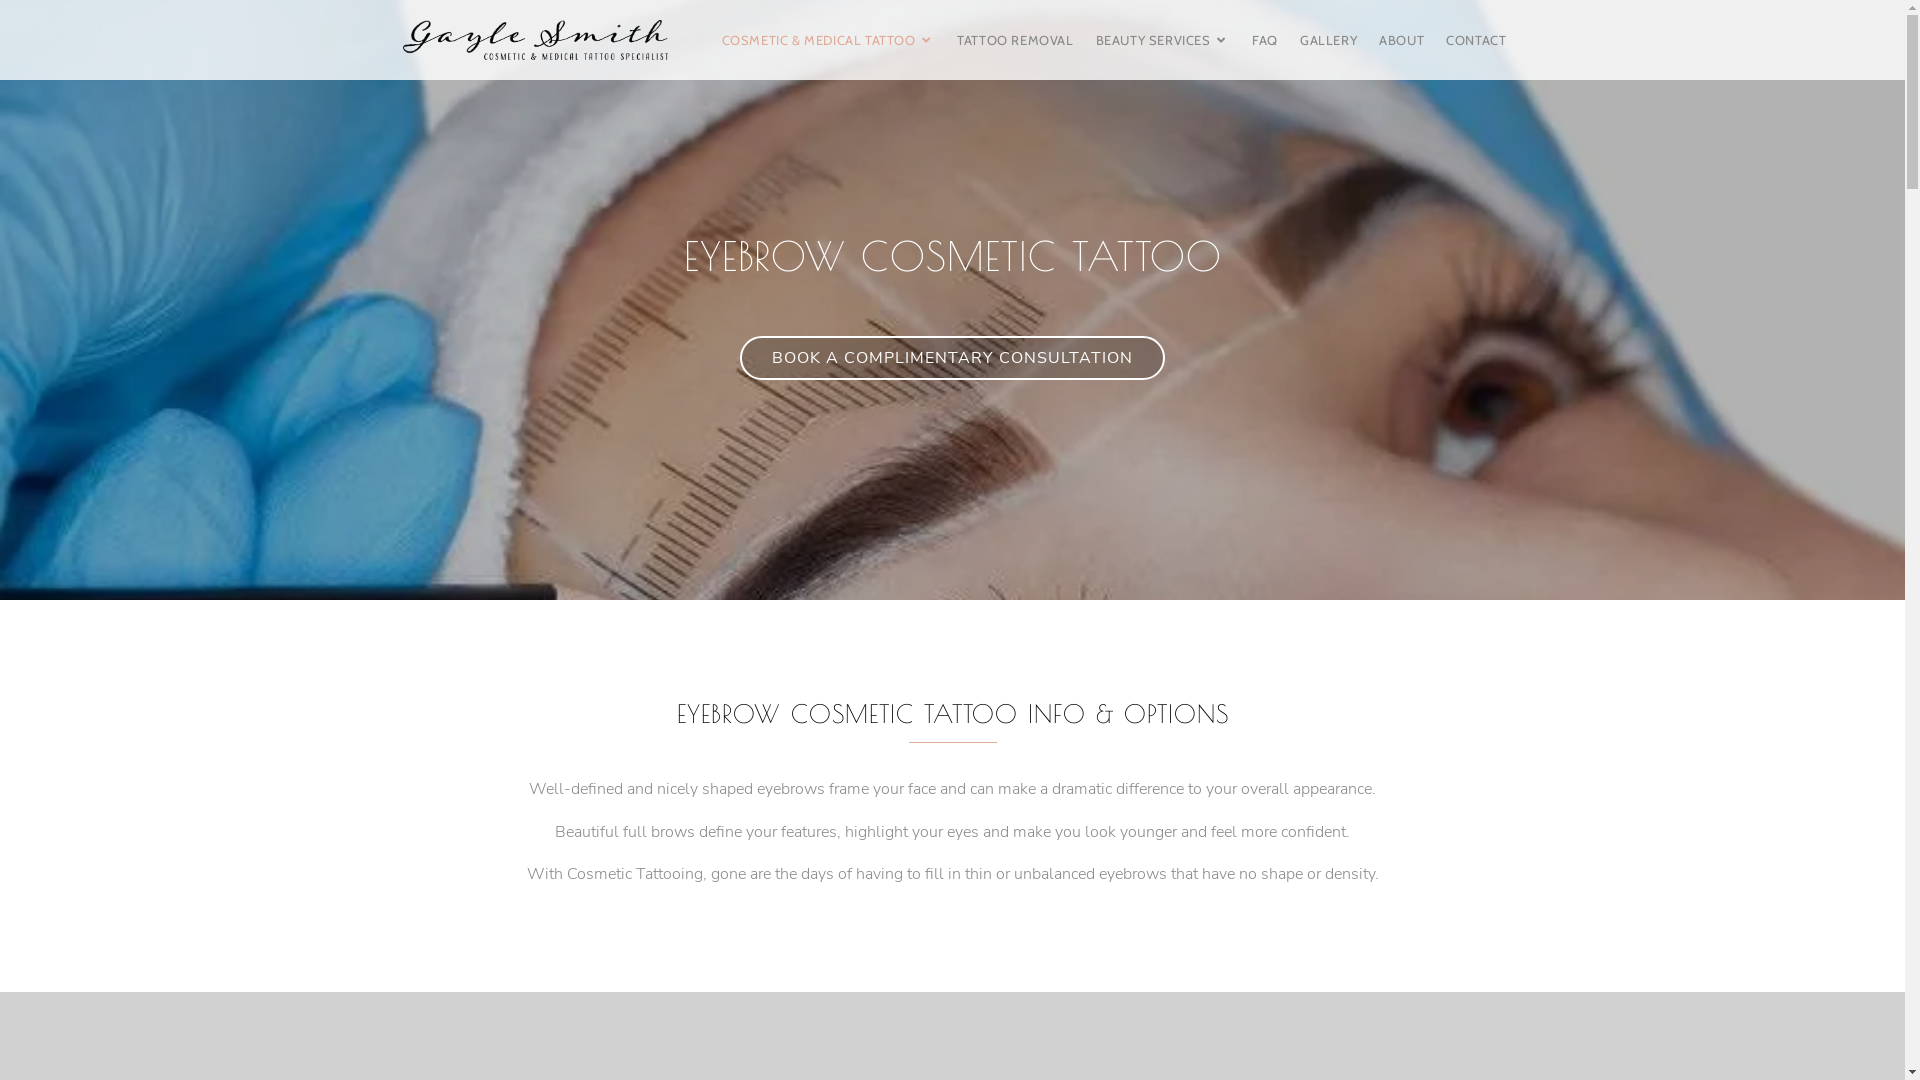 The width and height of the screenshot is (1920, 1080). Describe the element at coordinates (829, 40) in the screenshot. I see `COSMETIC & MEDICAL TATTOO` at that location.